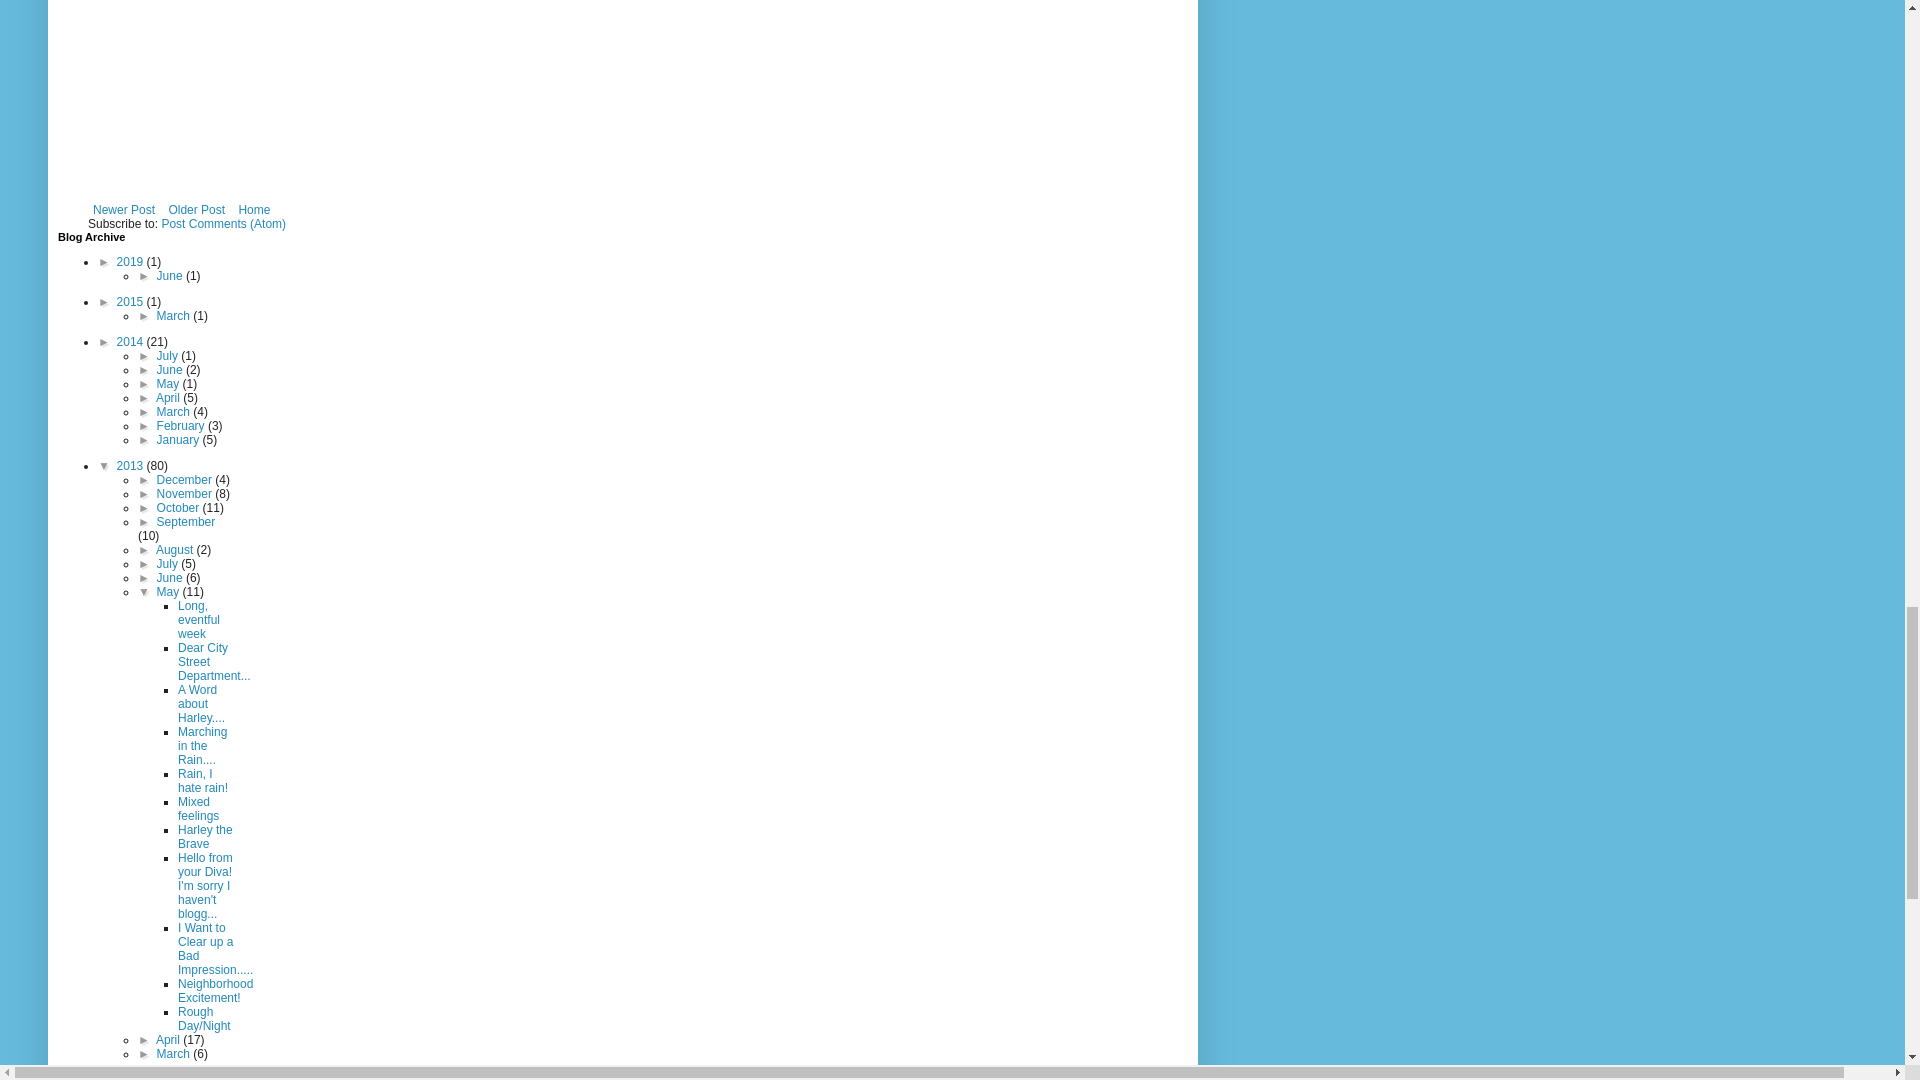  I want to click on Home, so click(253, 210).